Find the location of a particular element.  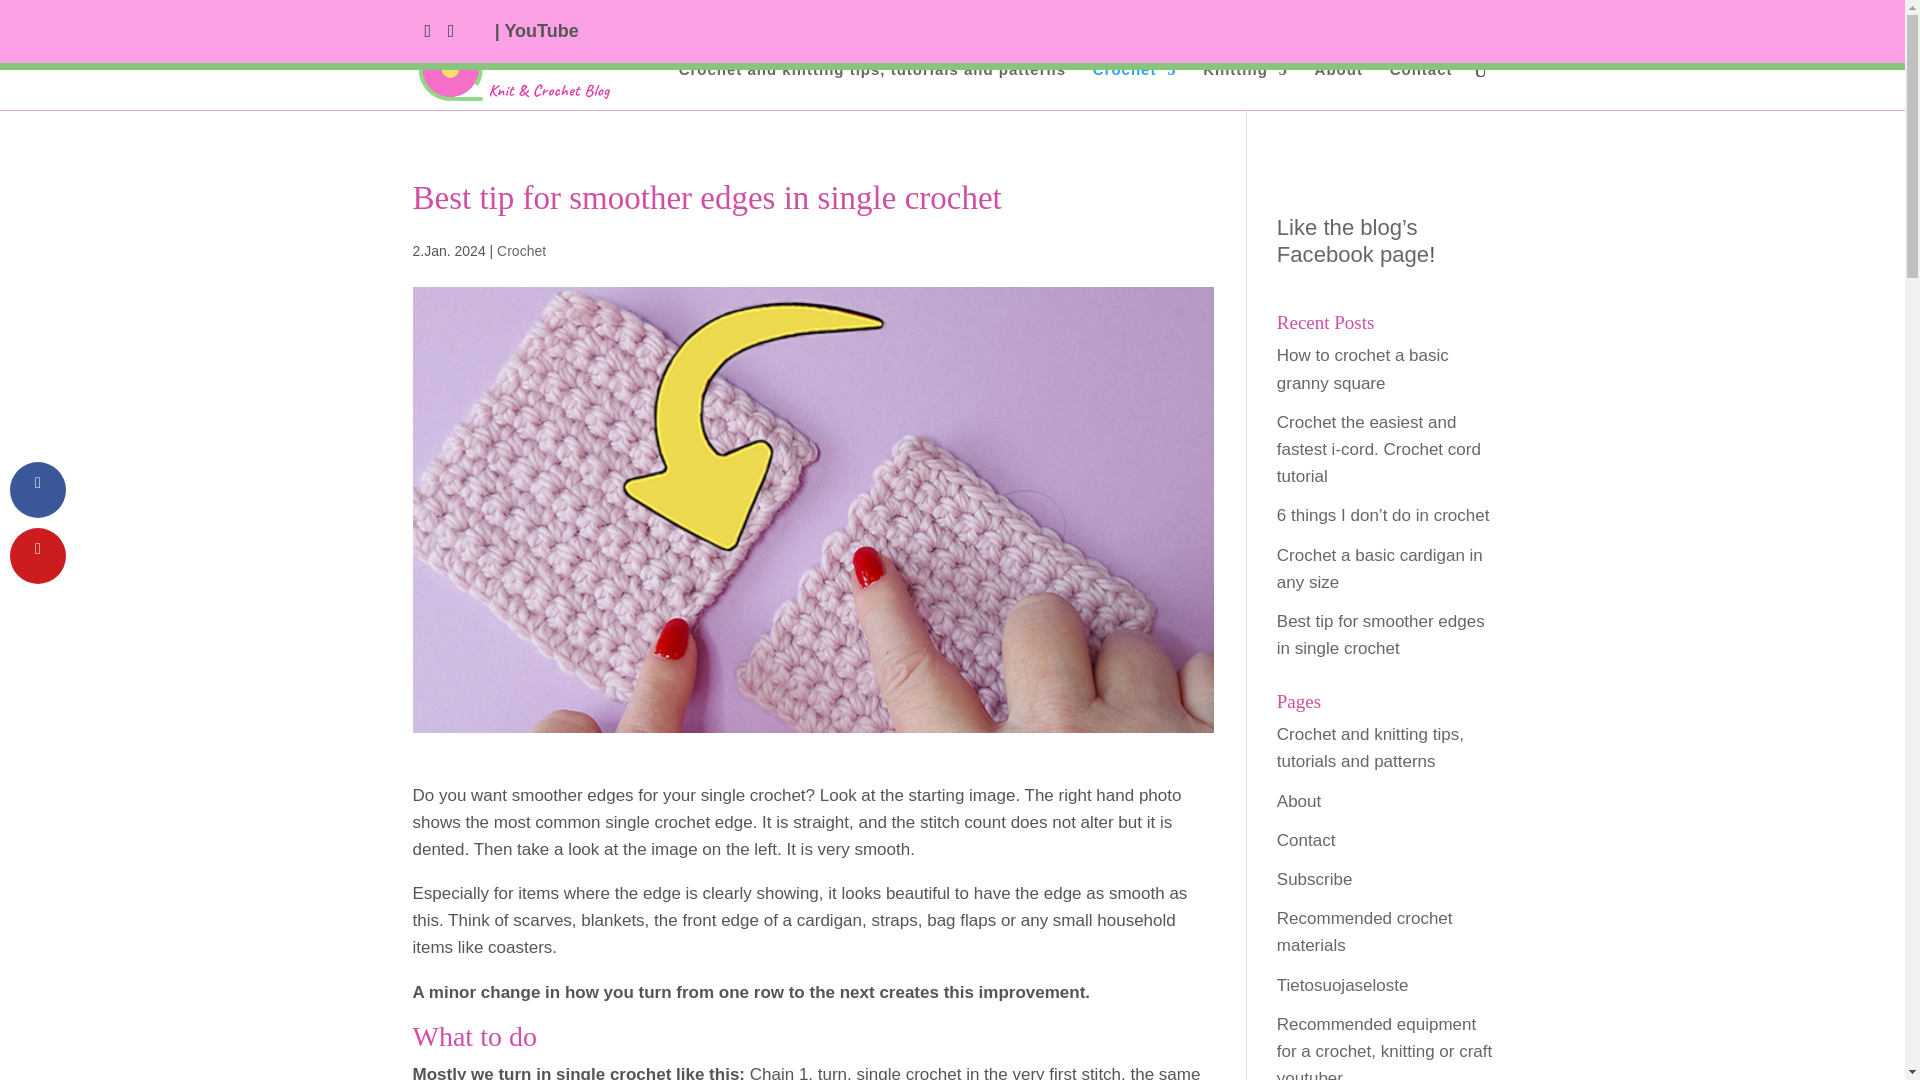

Contact is located at coordinates (1422, 86).